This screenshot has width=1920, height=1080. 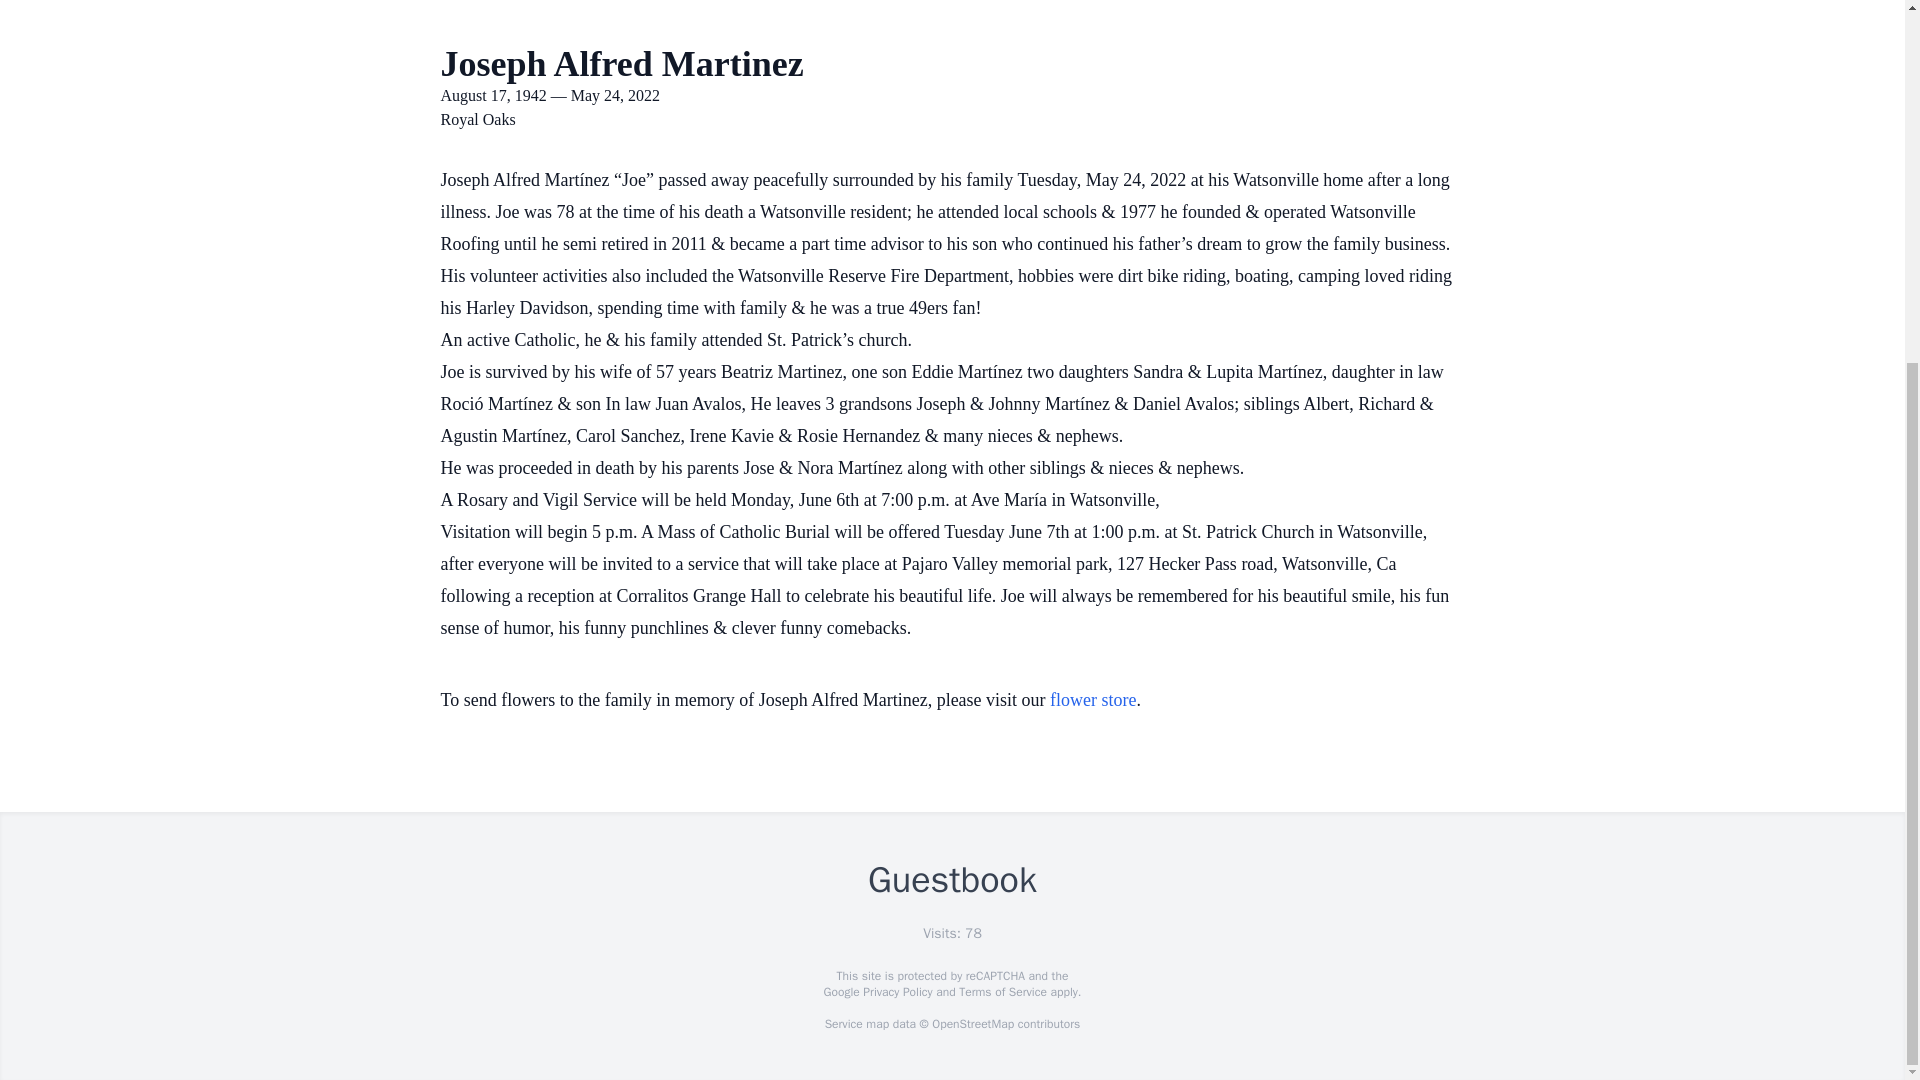 What do you see at coordinates (972, 1024) in the screenshot?
I see `OpenStreetMap` at bounding box center [972, 1024].